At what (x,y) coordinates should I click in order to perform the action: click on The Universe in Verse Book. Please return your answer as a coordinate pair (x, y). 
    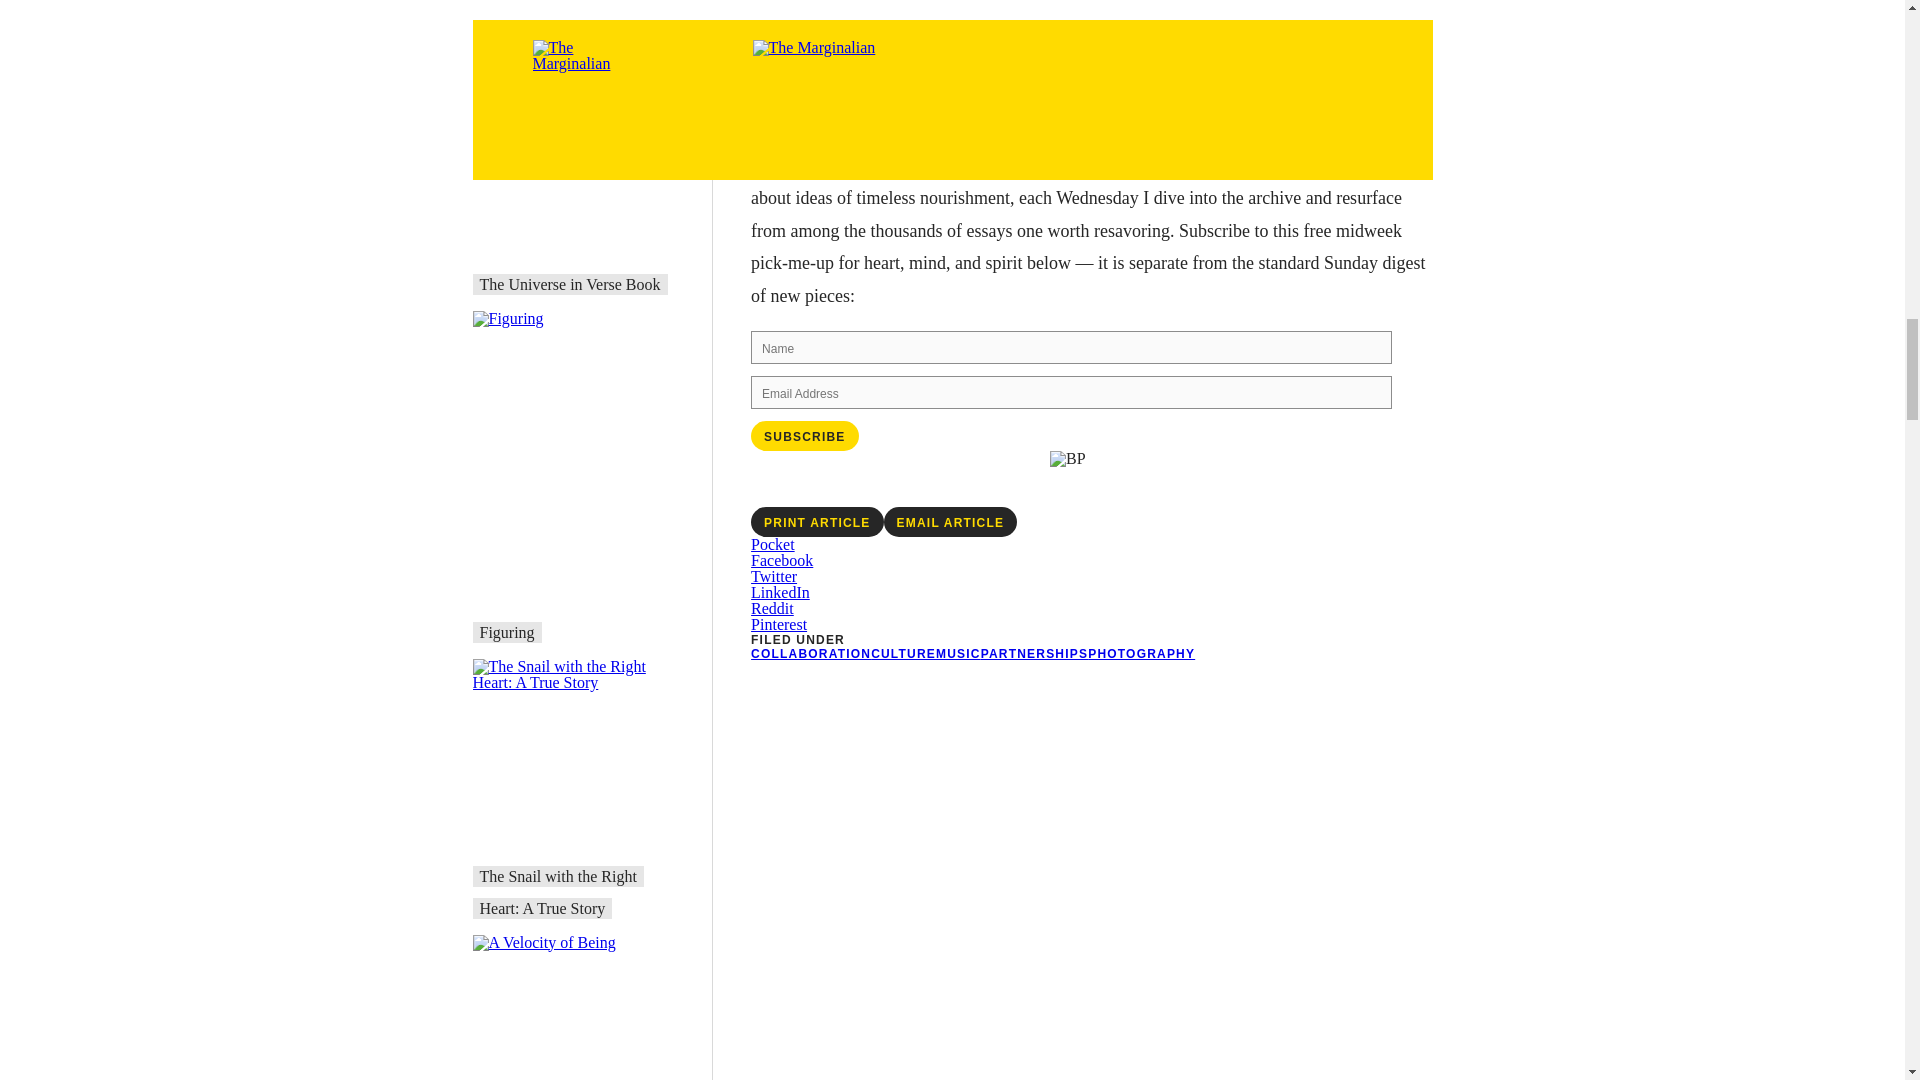
    Looking at the image, I should click on (570, 284).